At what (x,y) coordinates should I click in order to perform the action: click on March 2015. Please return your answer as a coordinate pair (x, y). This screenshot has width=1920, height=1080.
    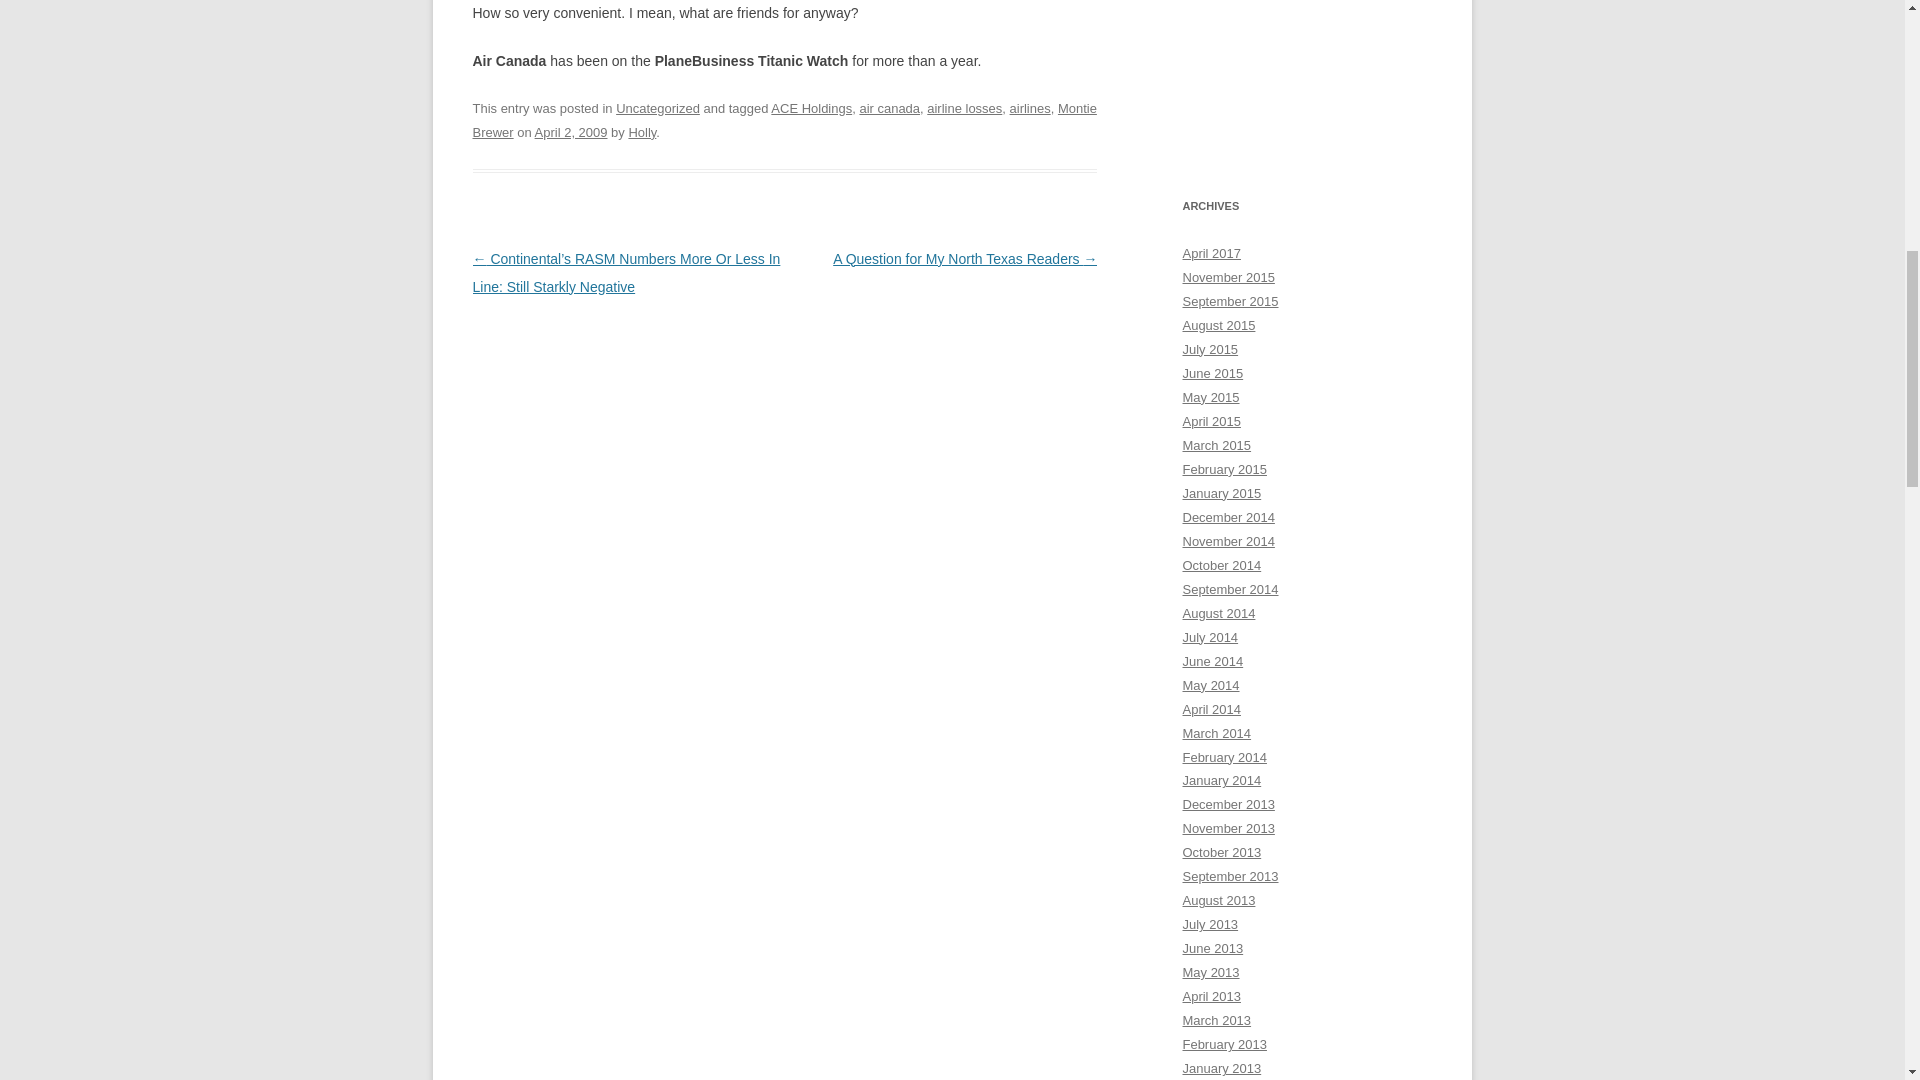
    Looking at the image, I should click on (1216, 445).